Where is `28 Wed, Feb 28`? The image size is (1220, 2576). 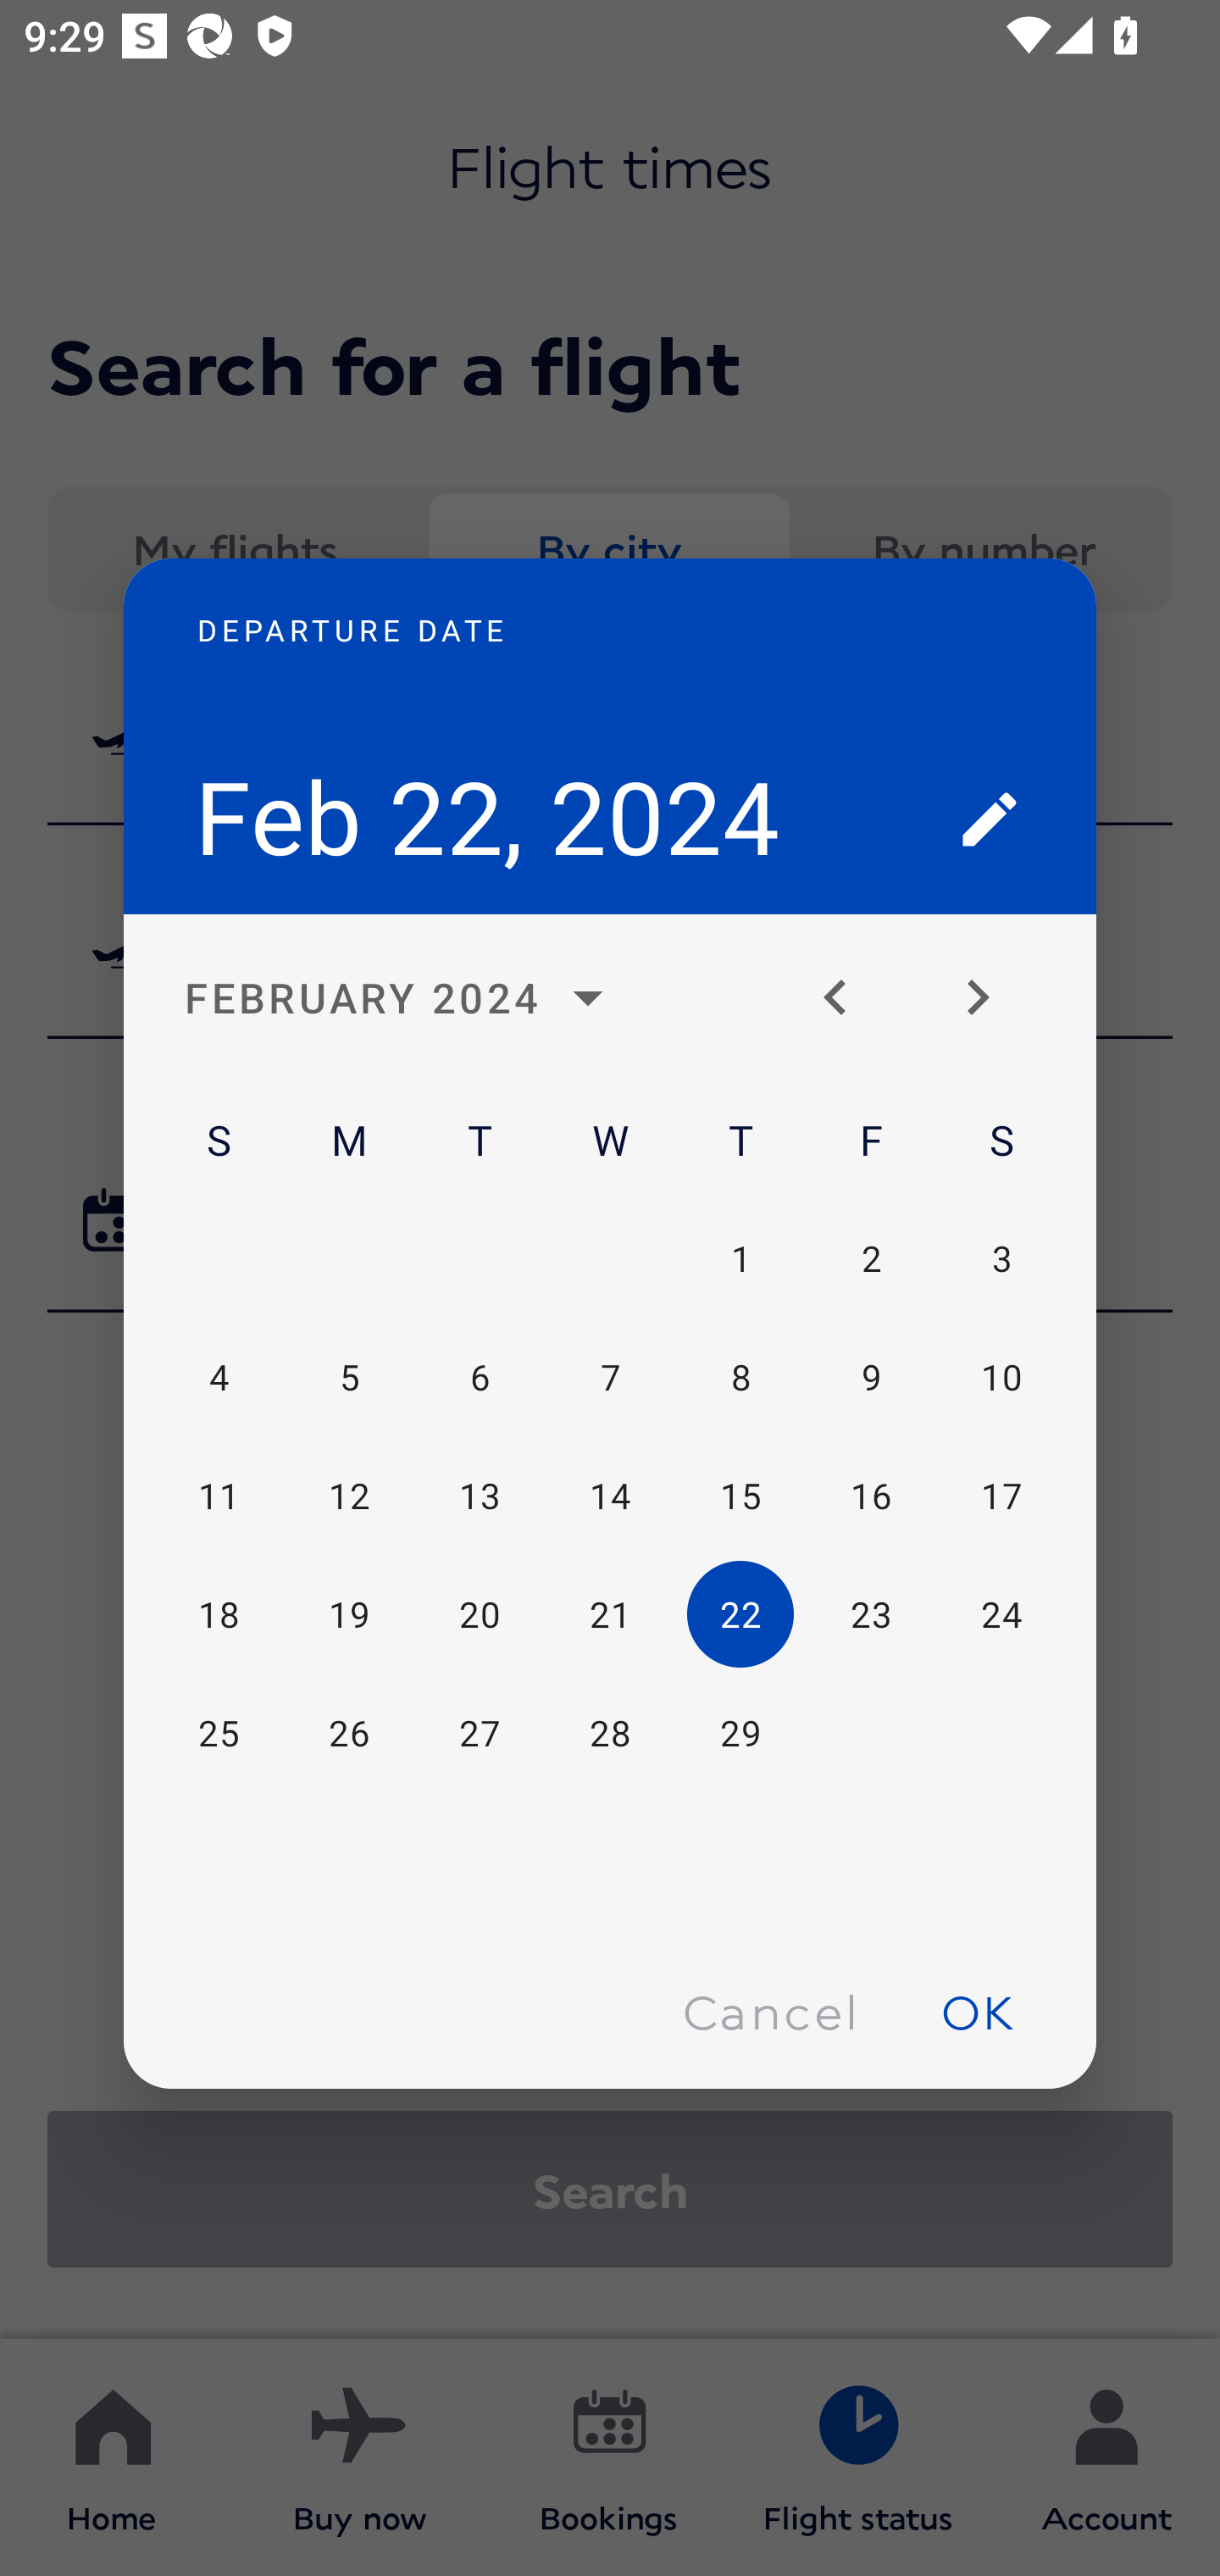 28 Wed, Feb 28 is located at coordinates (610, 1734).